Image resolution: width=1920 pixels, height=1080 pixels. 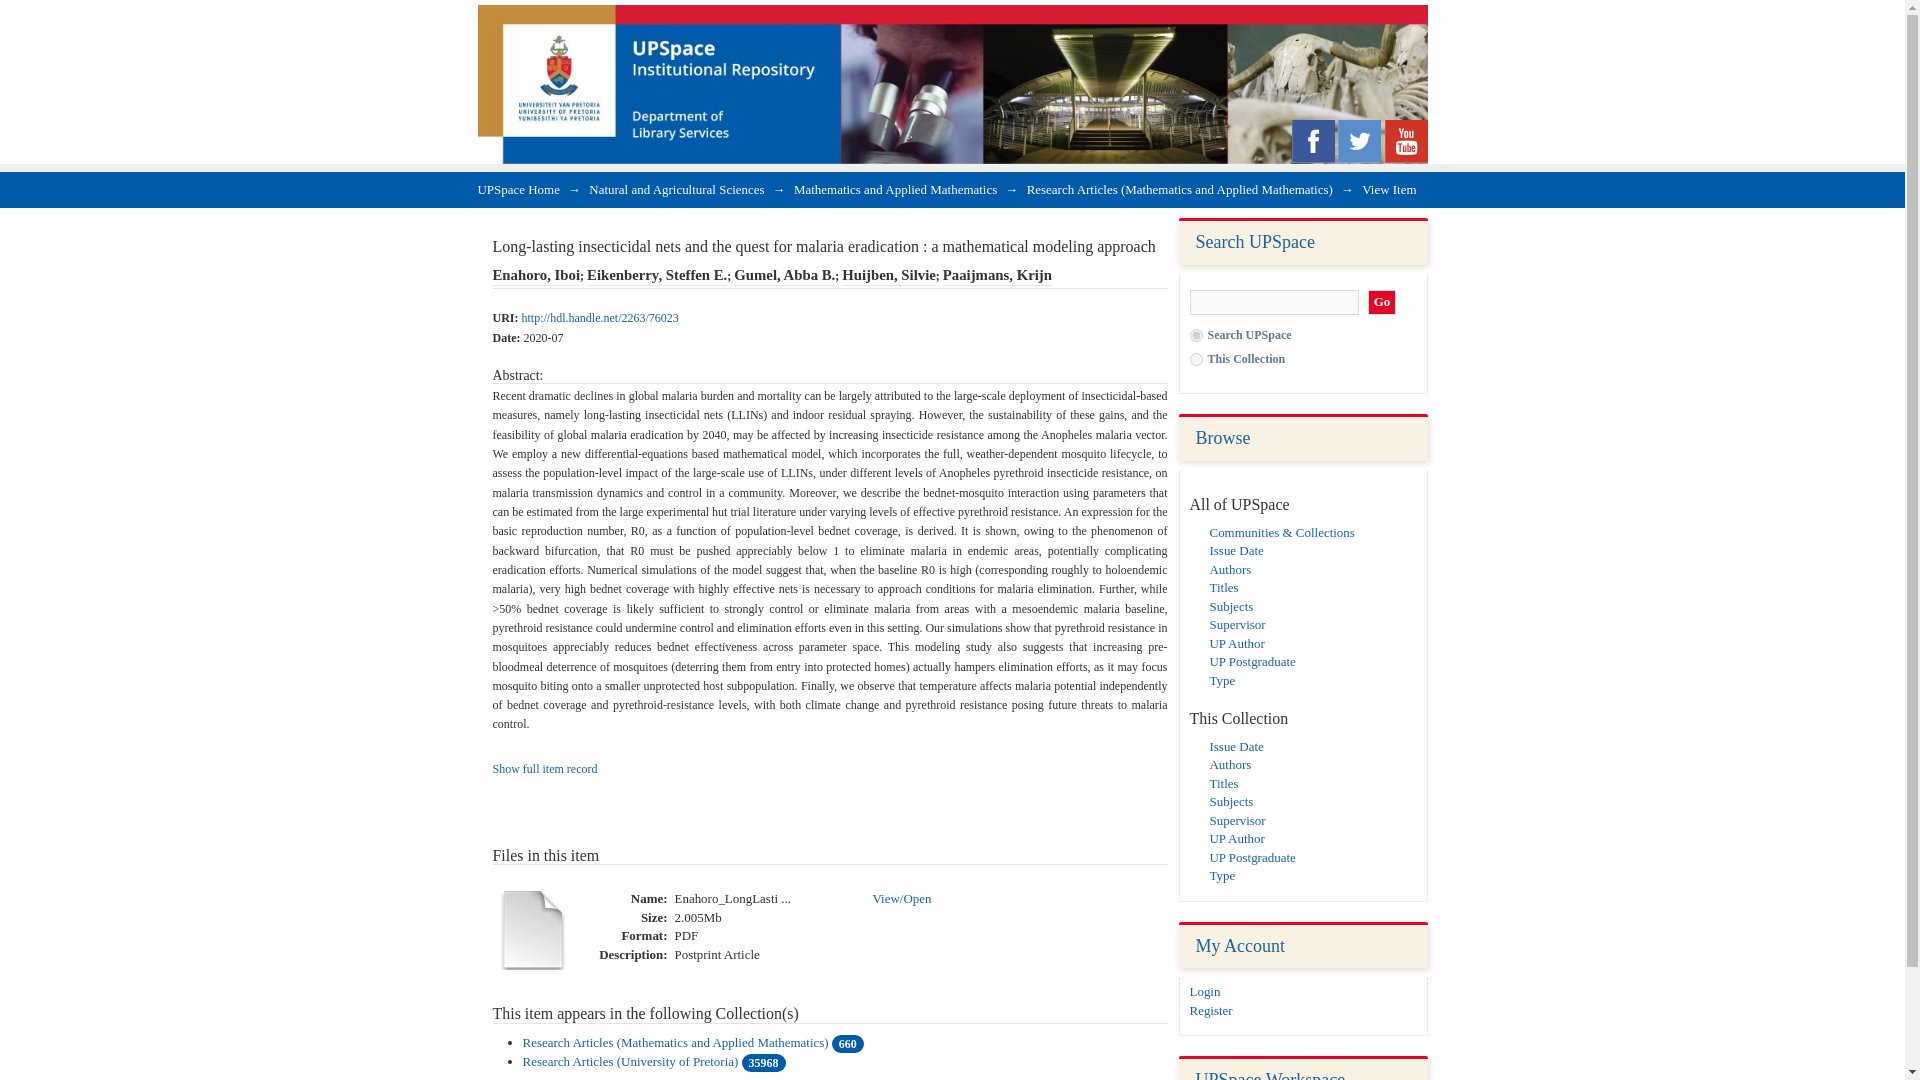 I want to click on Issue Date, so click(x=1236, y=550).